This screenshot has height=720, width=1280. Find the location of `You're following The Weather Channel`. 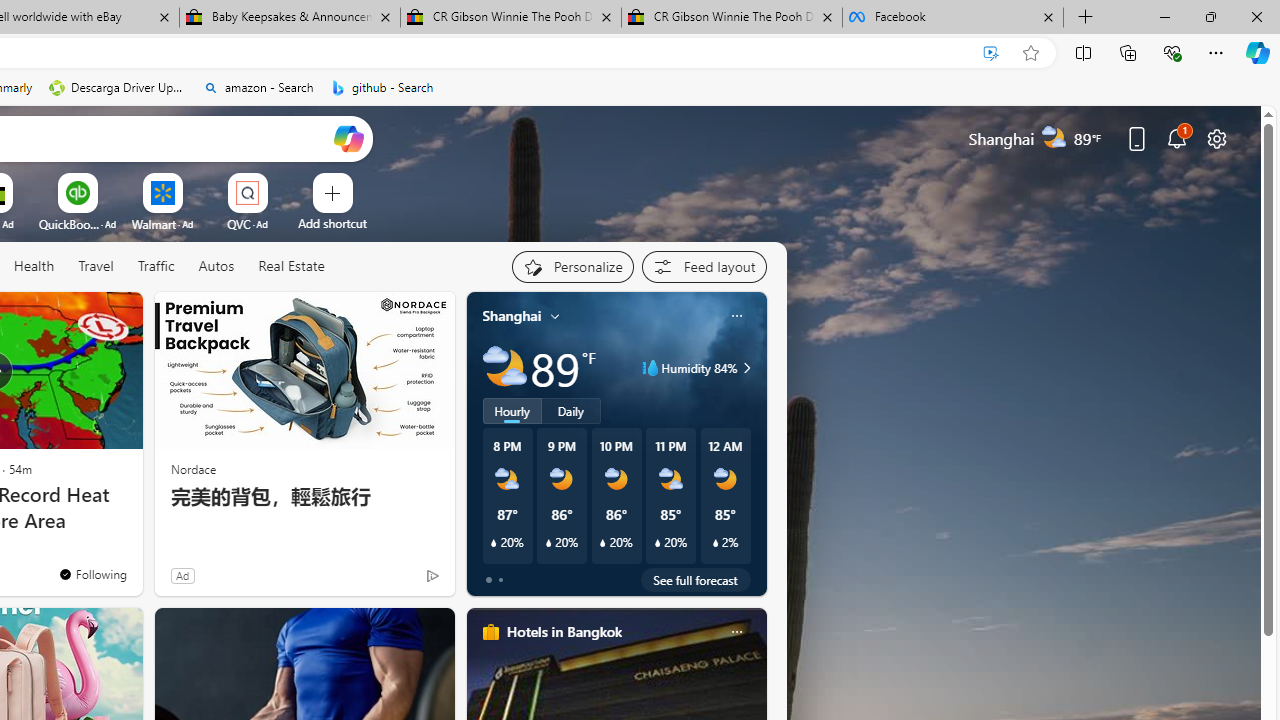

You're following The Weather Channel is located at coordinates (92, 573).